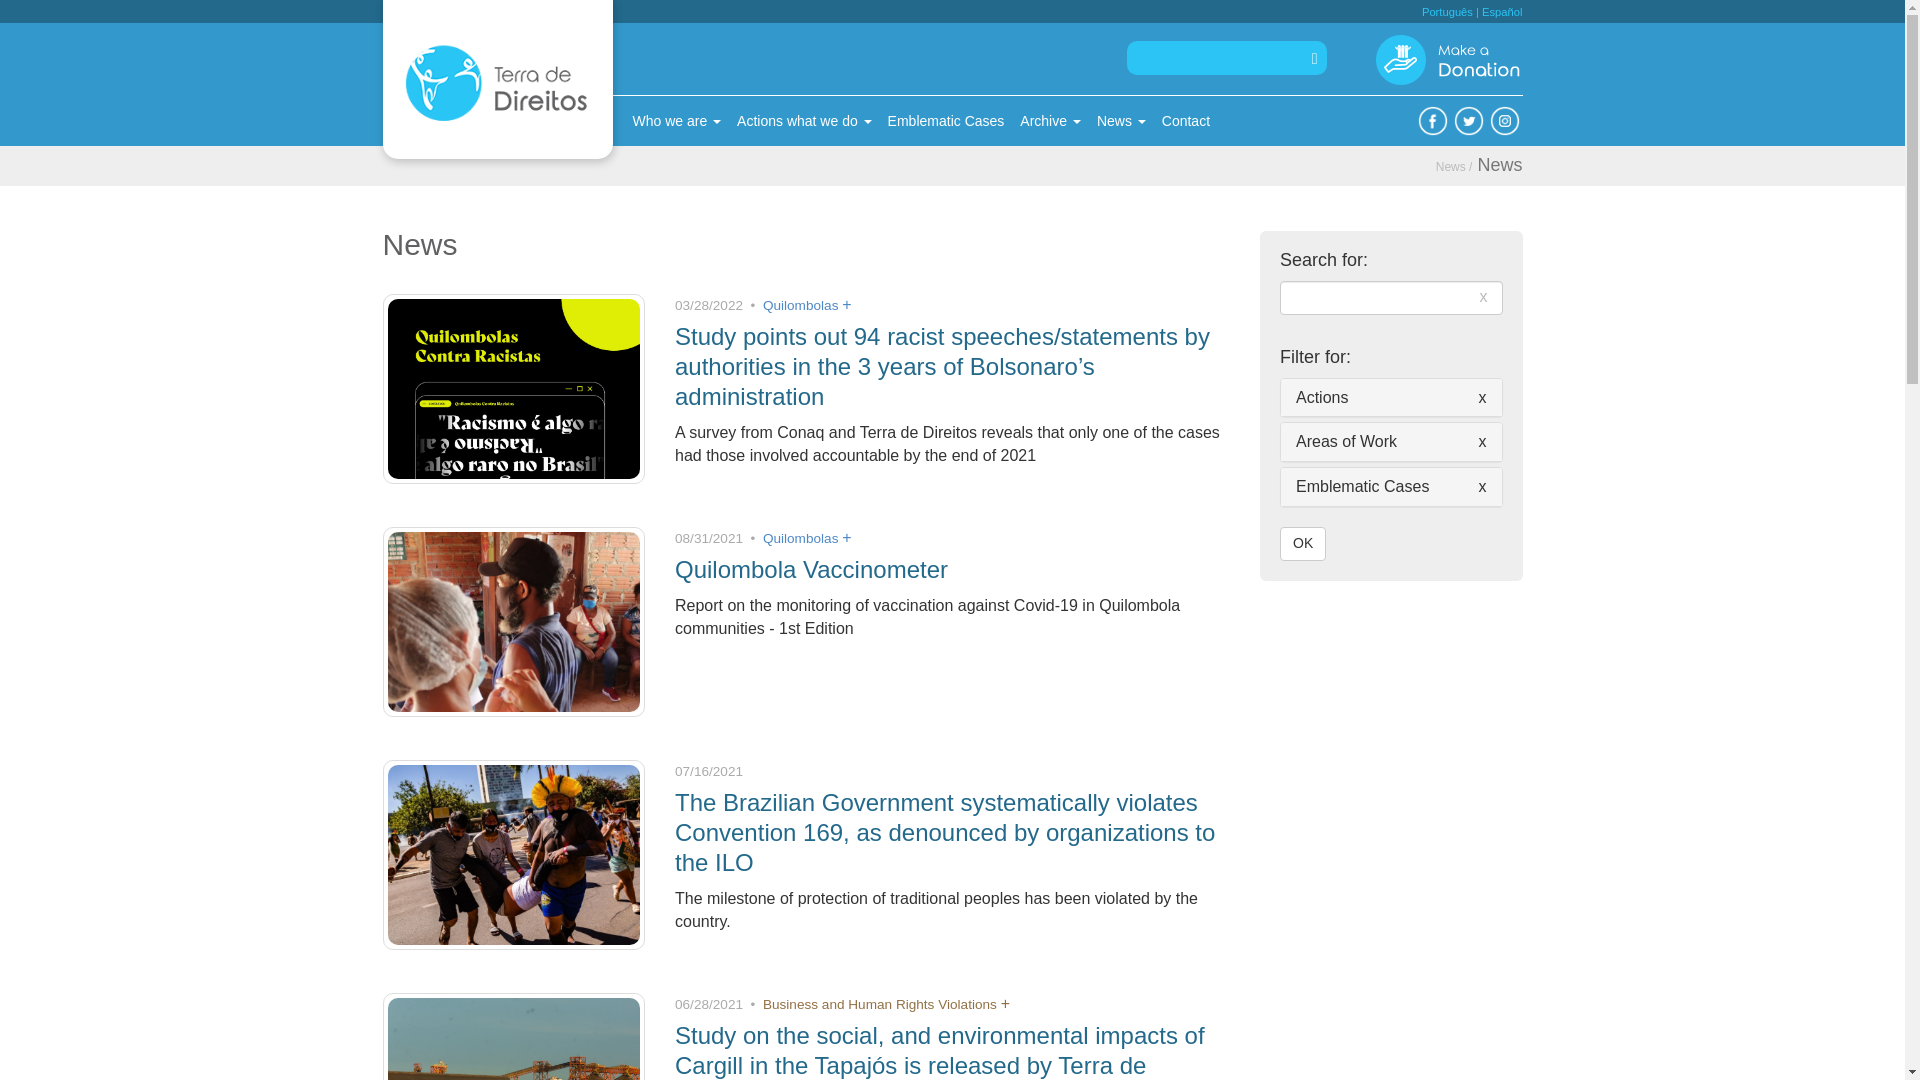 This screenshot has width=1920, height=1080. What do you see at coordinates (1499, 164) in the screenshot?
I see `News` at bounding box center [1499, 164].